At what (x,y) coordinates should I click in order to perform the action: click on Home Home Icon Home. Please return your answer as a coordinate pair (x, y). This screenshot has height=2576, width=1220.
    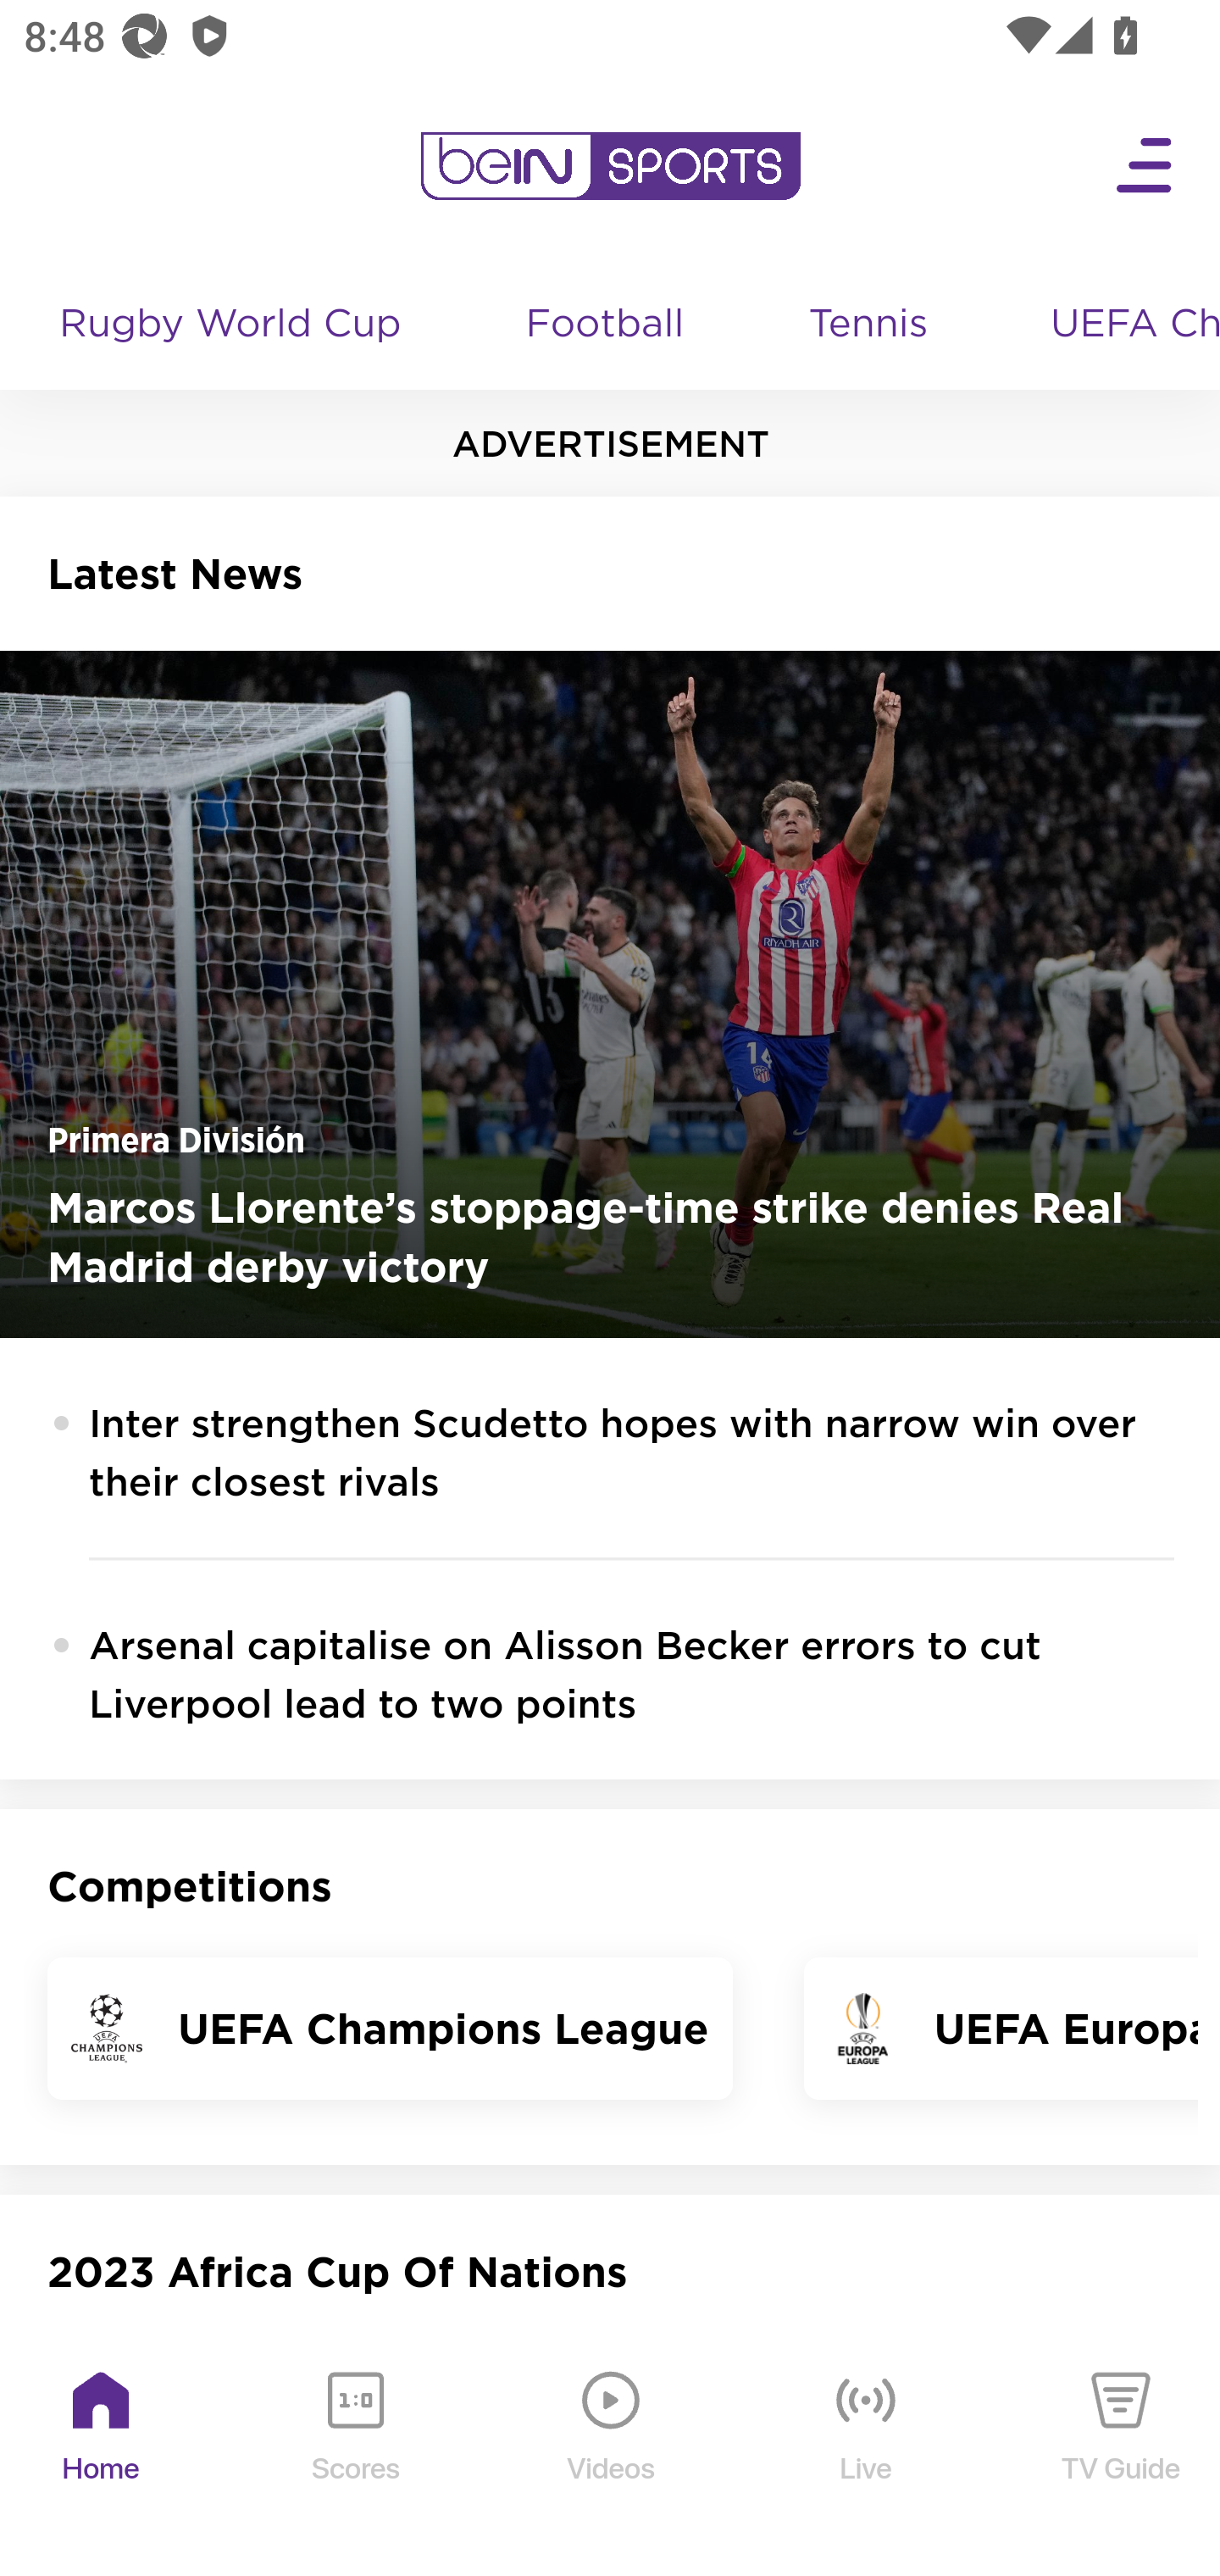
    Looking at the image, I should click on (102, 2451).